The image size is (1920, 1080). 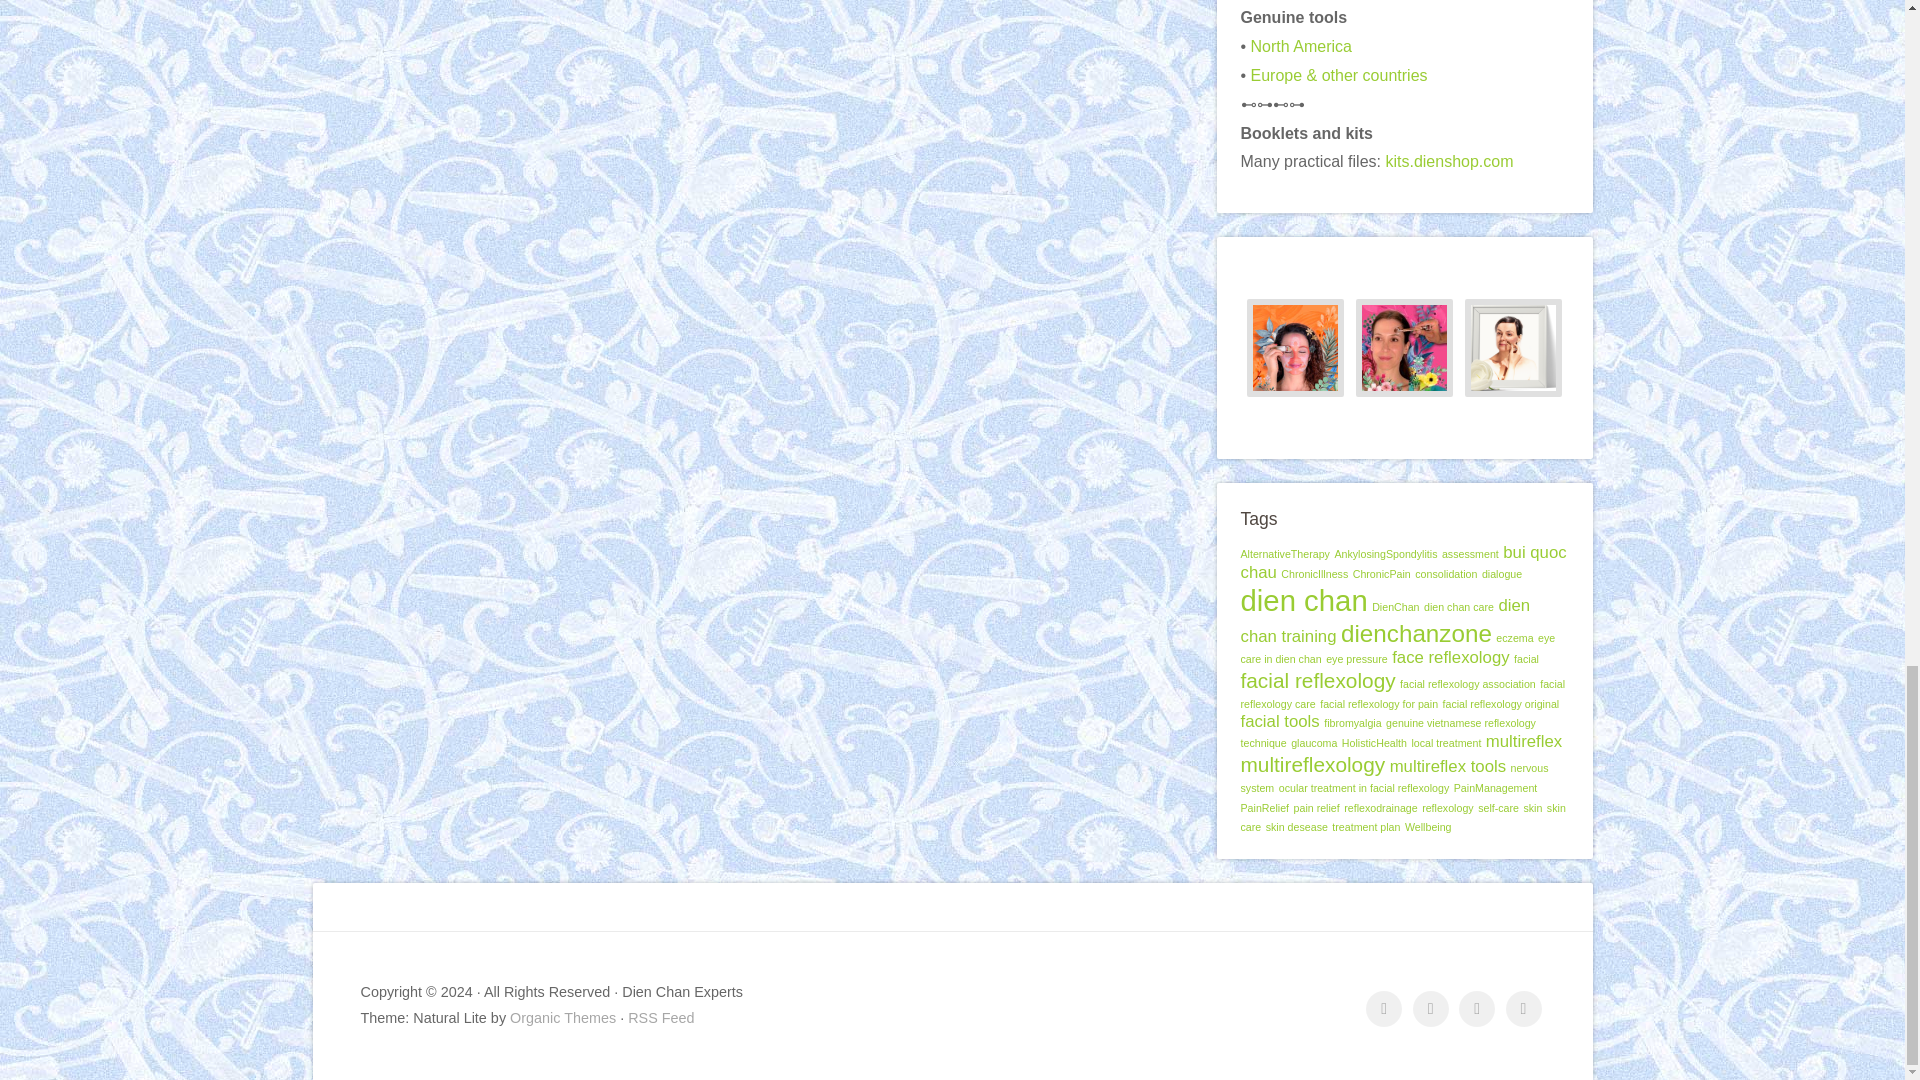 I want to click on AnkylosingSpondylitis, so click(x=1385, y=554).